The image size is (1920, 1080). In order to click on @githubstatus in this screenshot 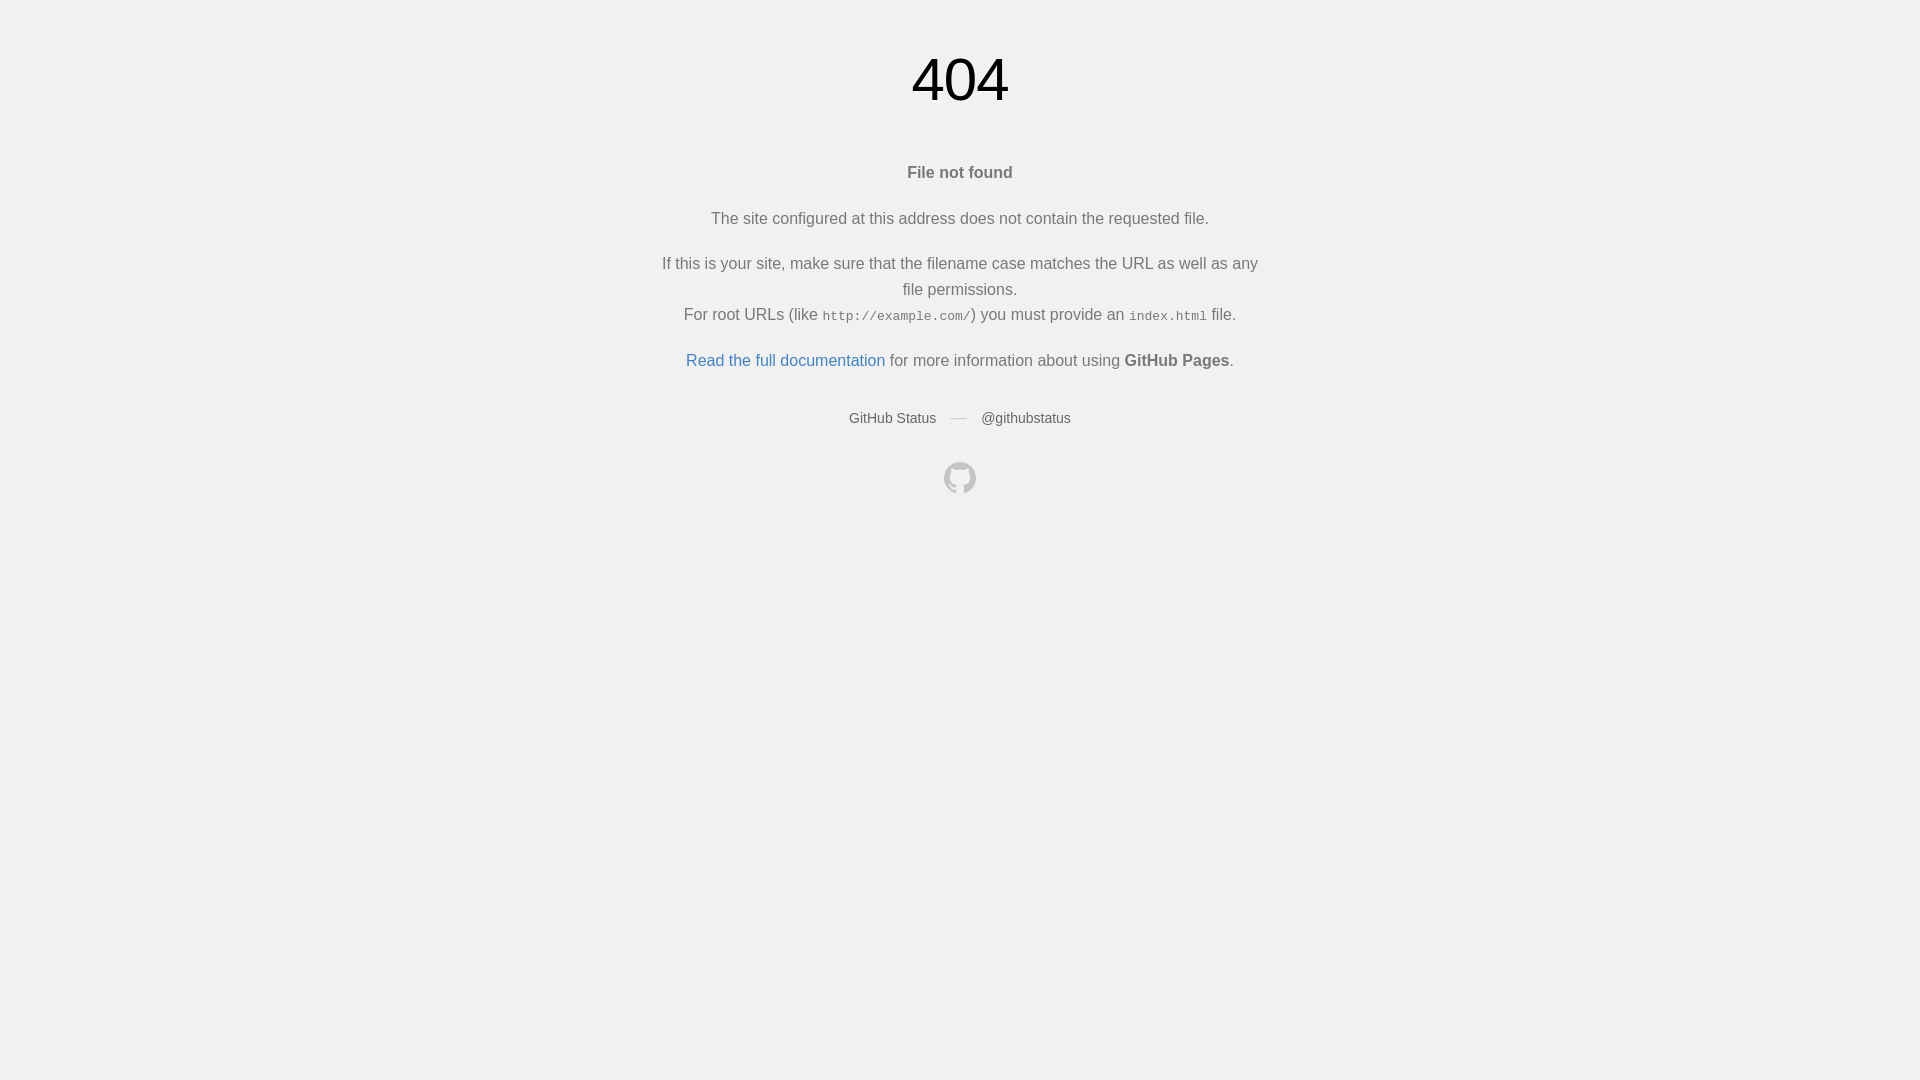, I will do `click(1026, 418)`.